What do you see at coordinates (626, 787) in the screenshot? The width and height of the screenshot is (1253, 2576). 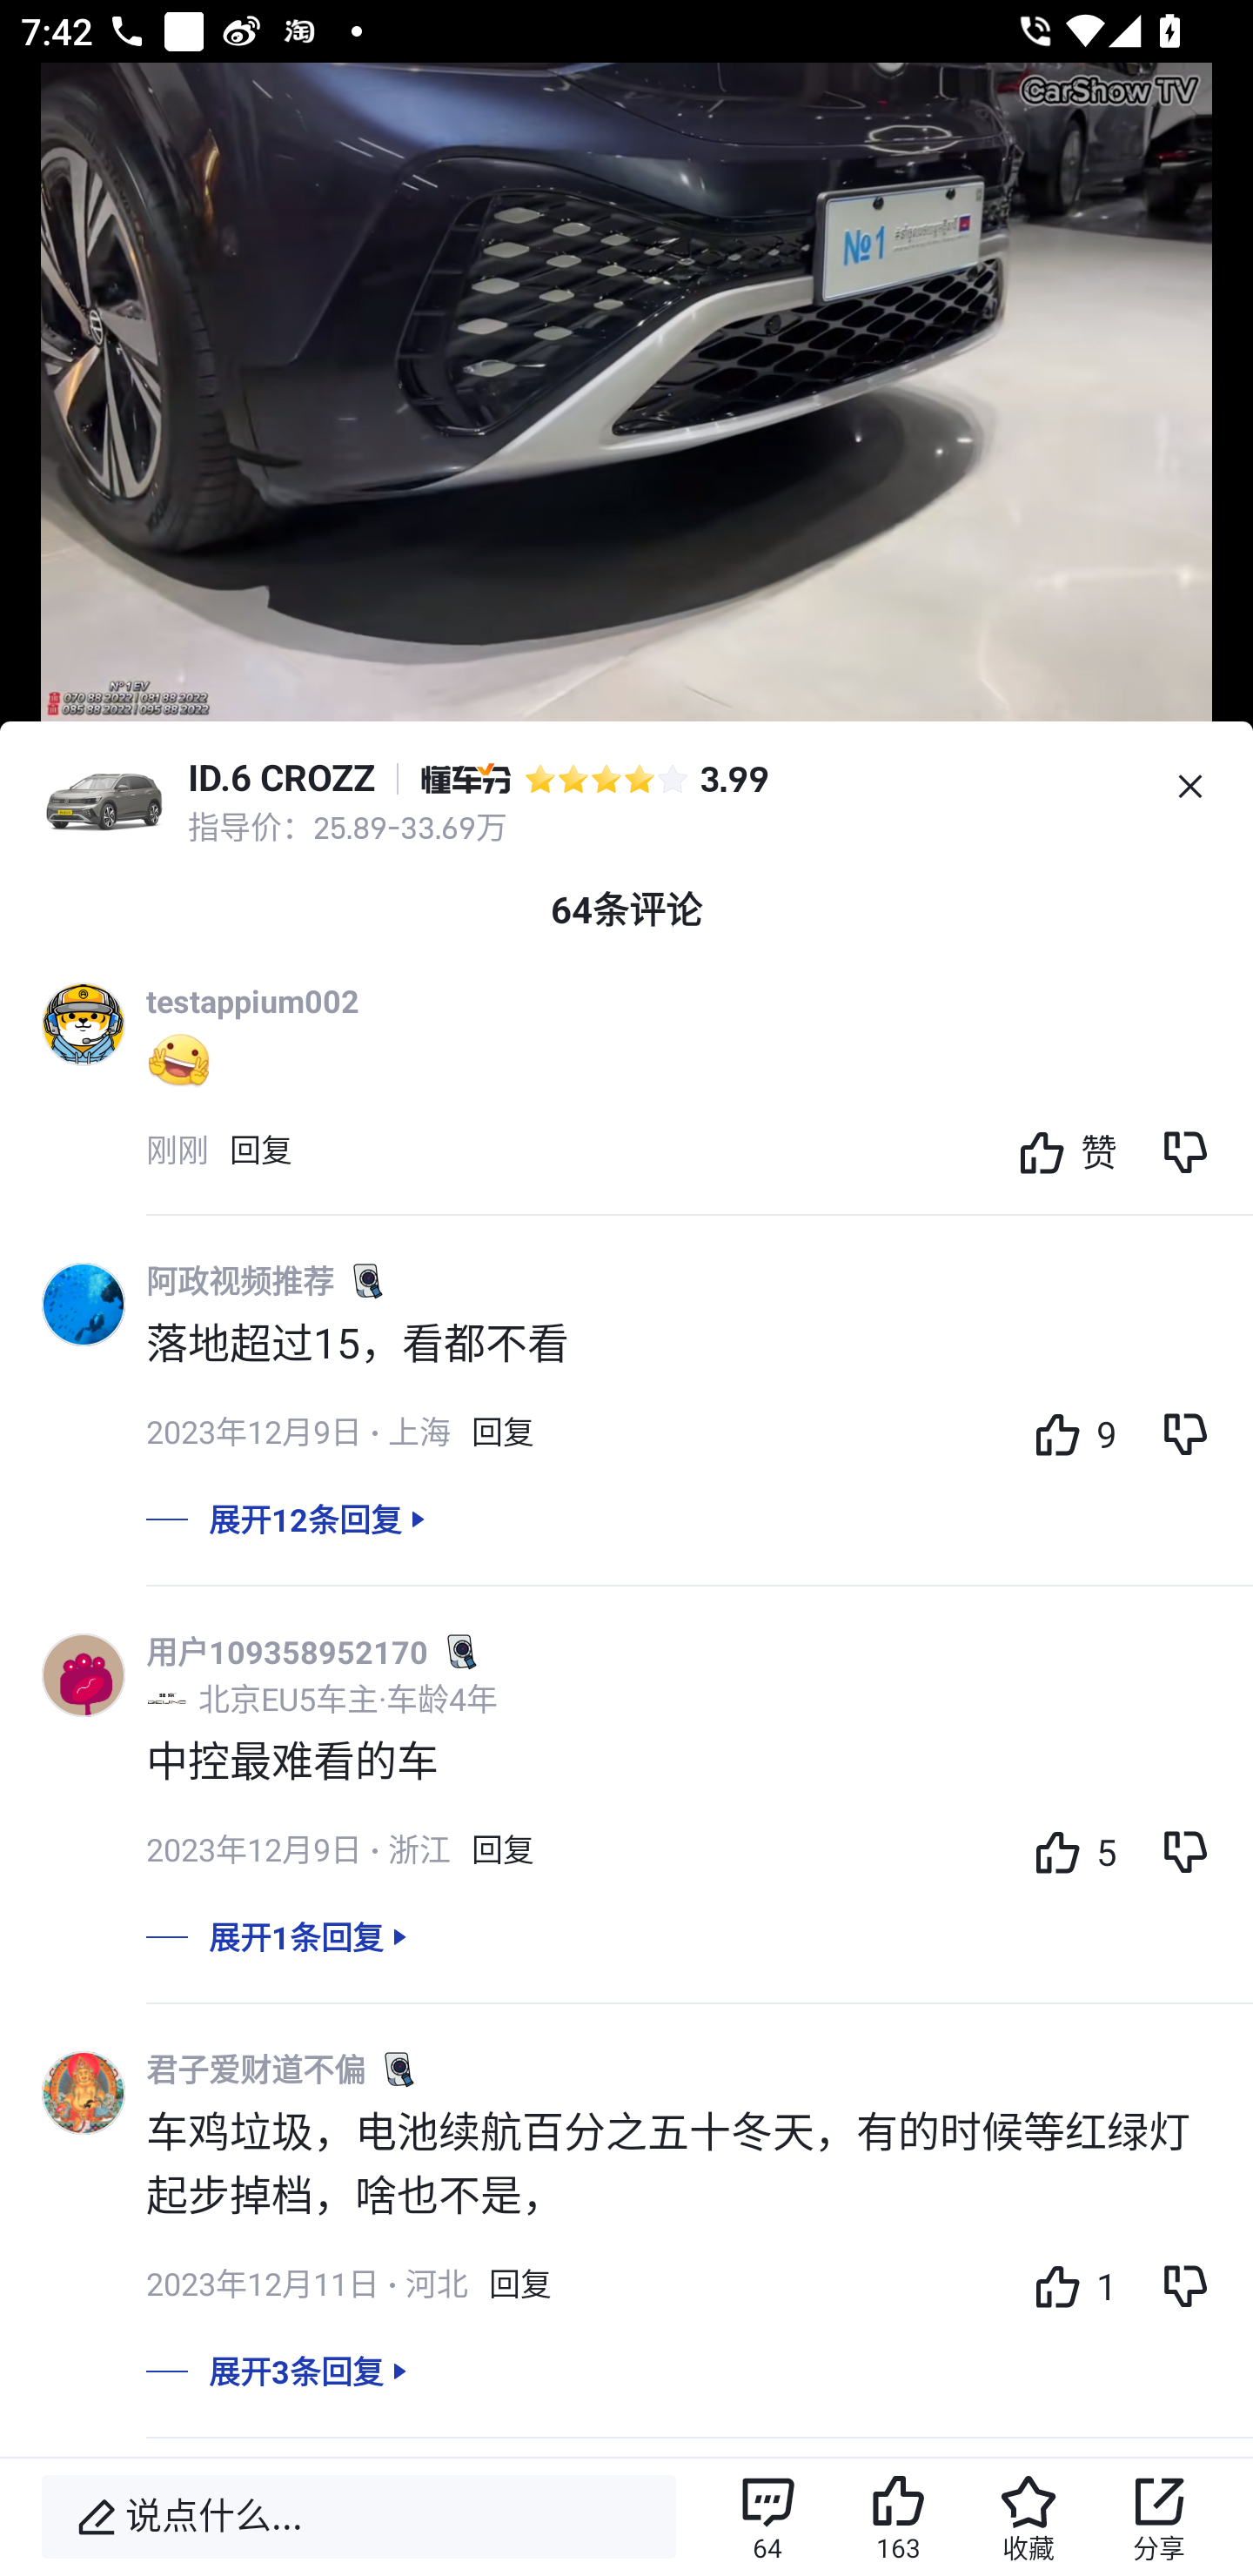 I see `ID.6 CROZZ 3.99 指导价：25.89-33.69万` at bounding box center [626, 787].